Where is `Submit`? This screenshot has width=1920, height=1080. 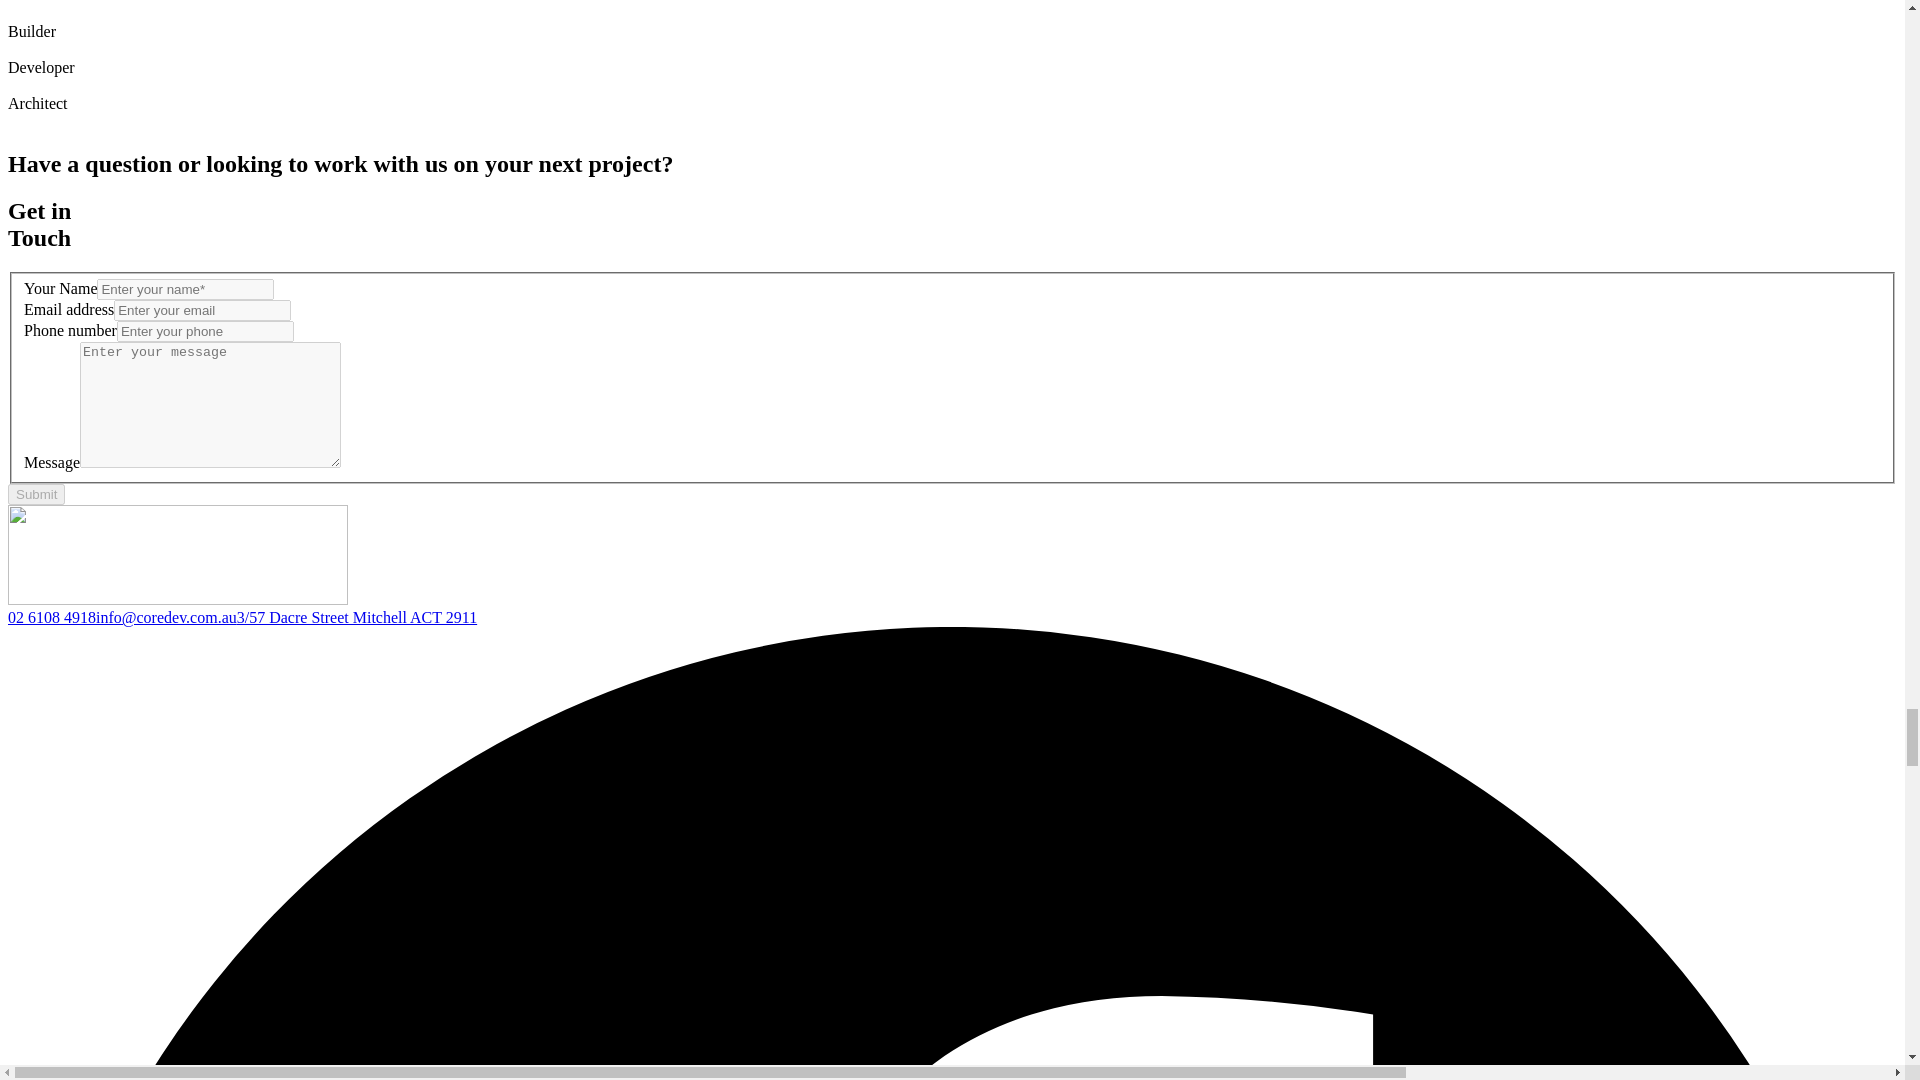
Submit is located at coordinates (36, 494).